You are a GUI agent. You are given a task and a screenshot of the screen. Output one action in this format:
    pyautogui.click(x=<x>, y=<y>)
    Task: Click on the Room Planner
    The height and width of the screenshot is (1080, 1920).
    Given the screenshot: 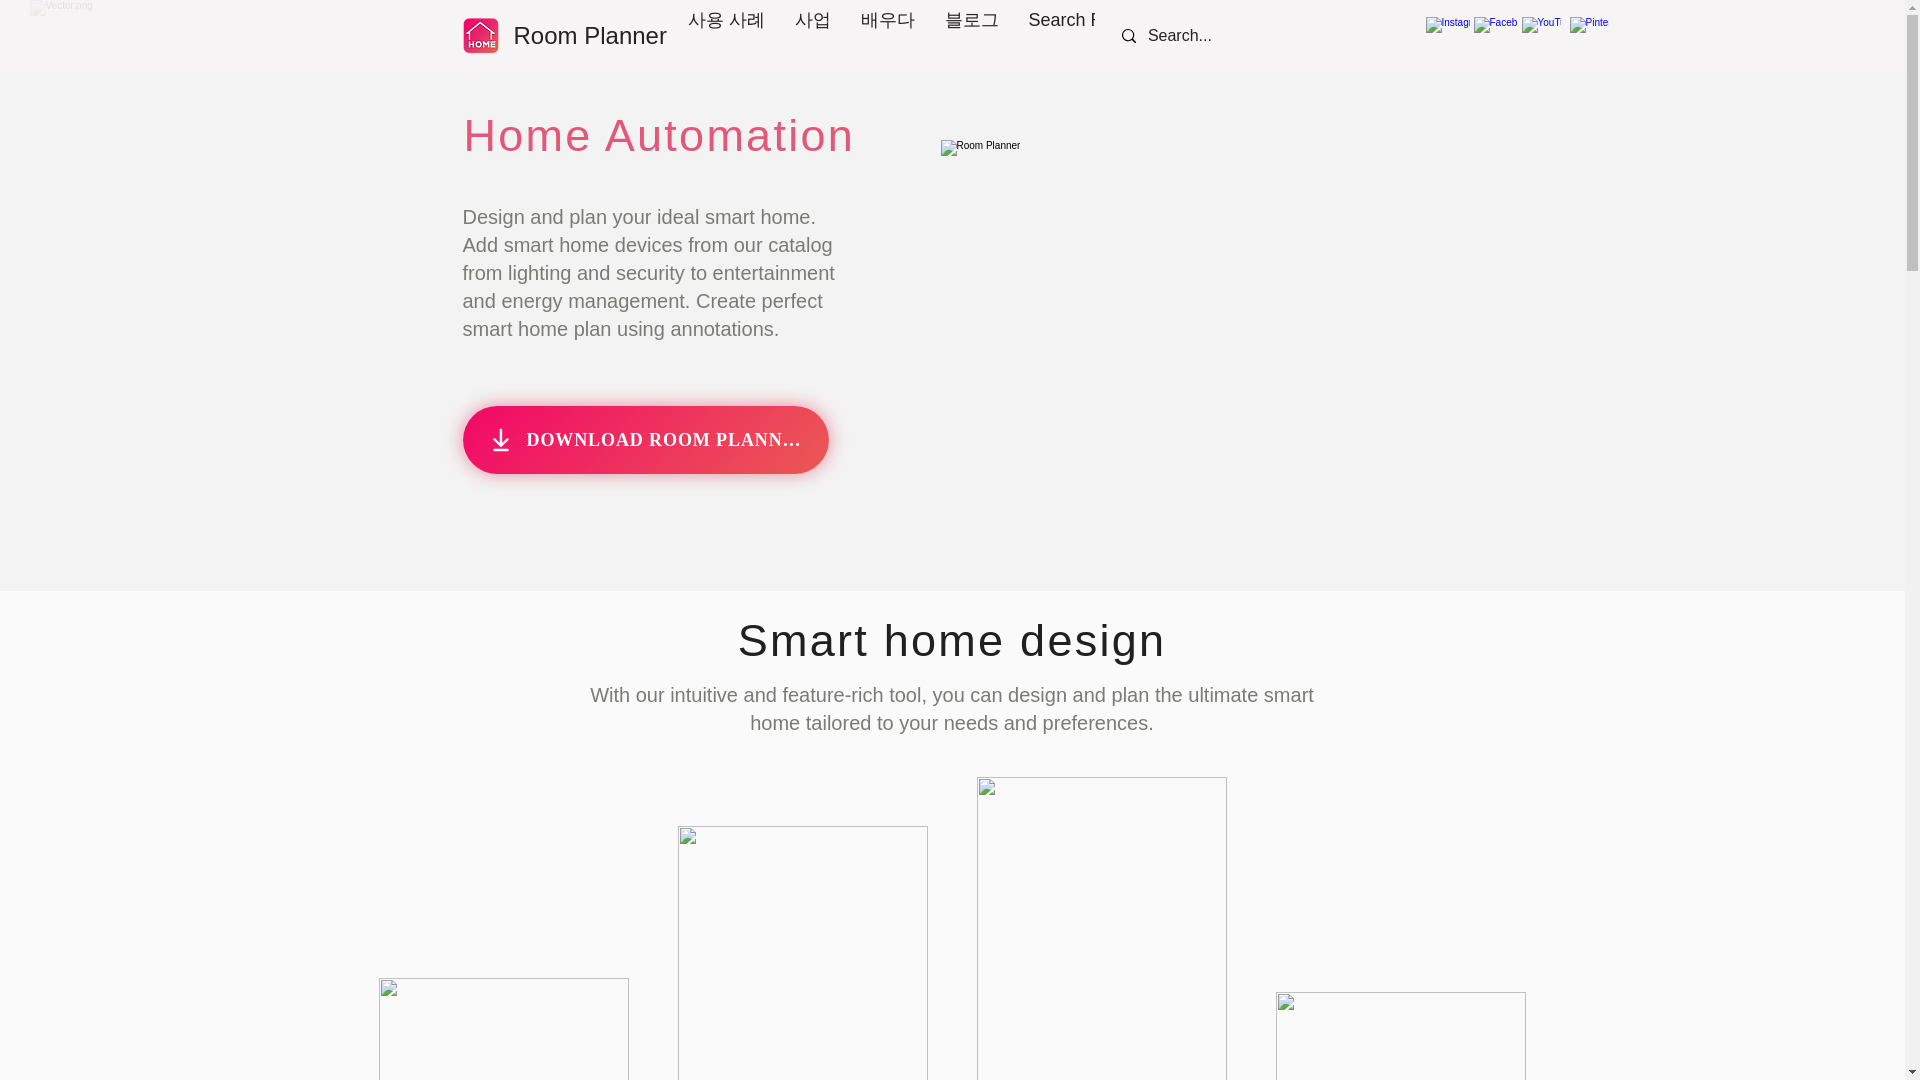 What is the action you would take?
    pyautogui.click(x=590, y=34)
    